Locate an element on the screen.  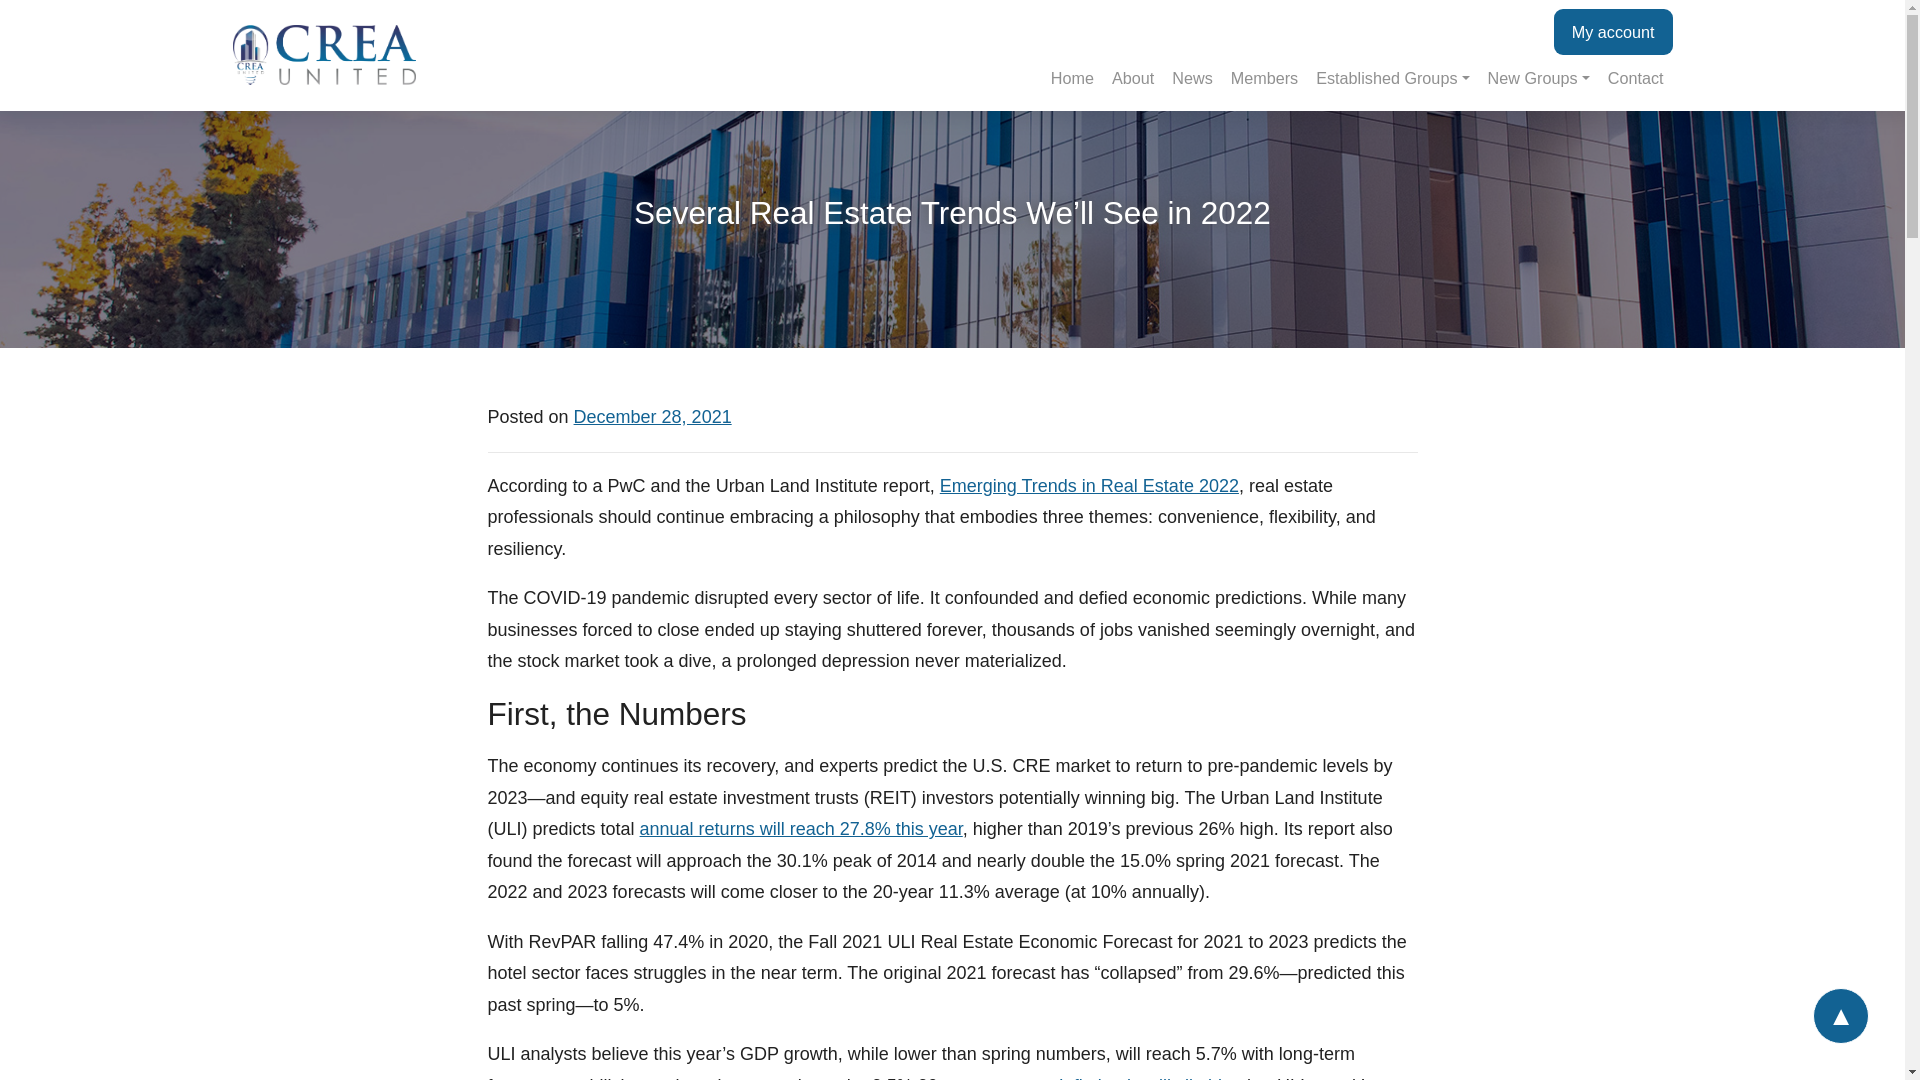
Inflation is still climbing is located at coordinates (1150, 1078).